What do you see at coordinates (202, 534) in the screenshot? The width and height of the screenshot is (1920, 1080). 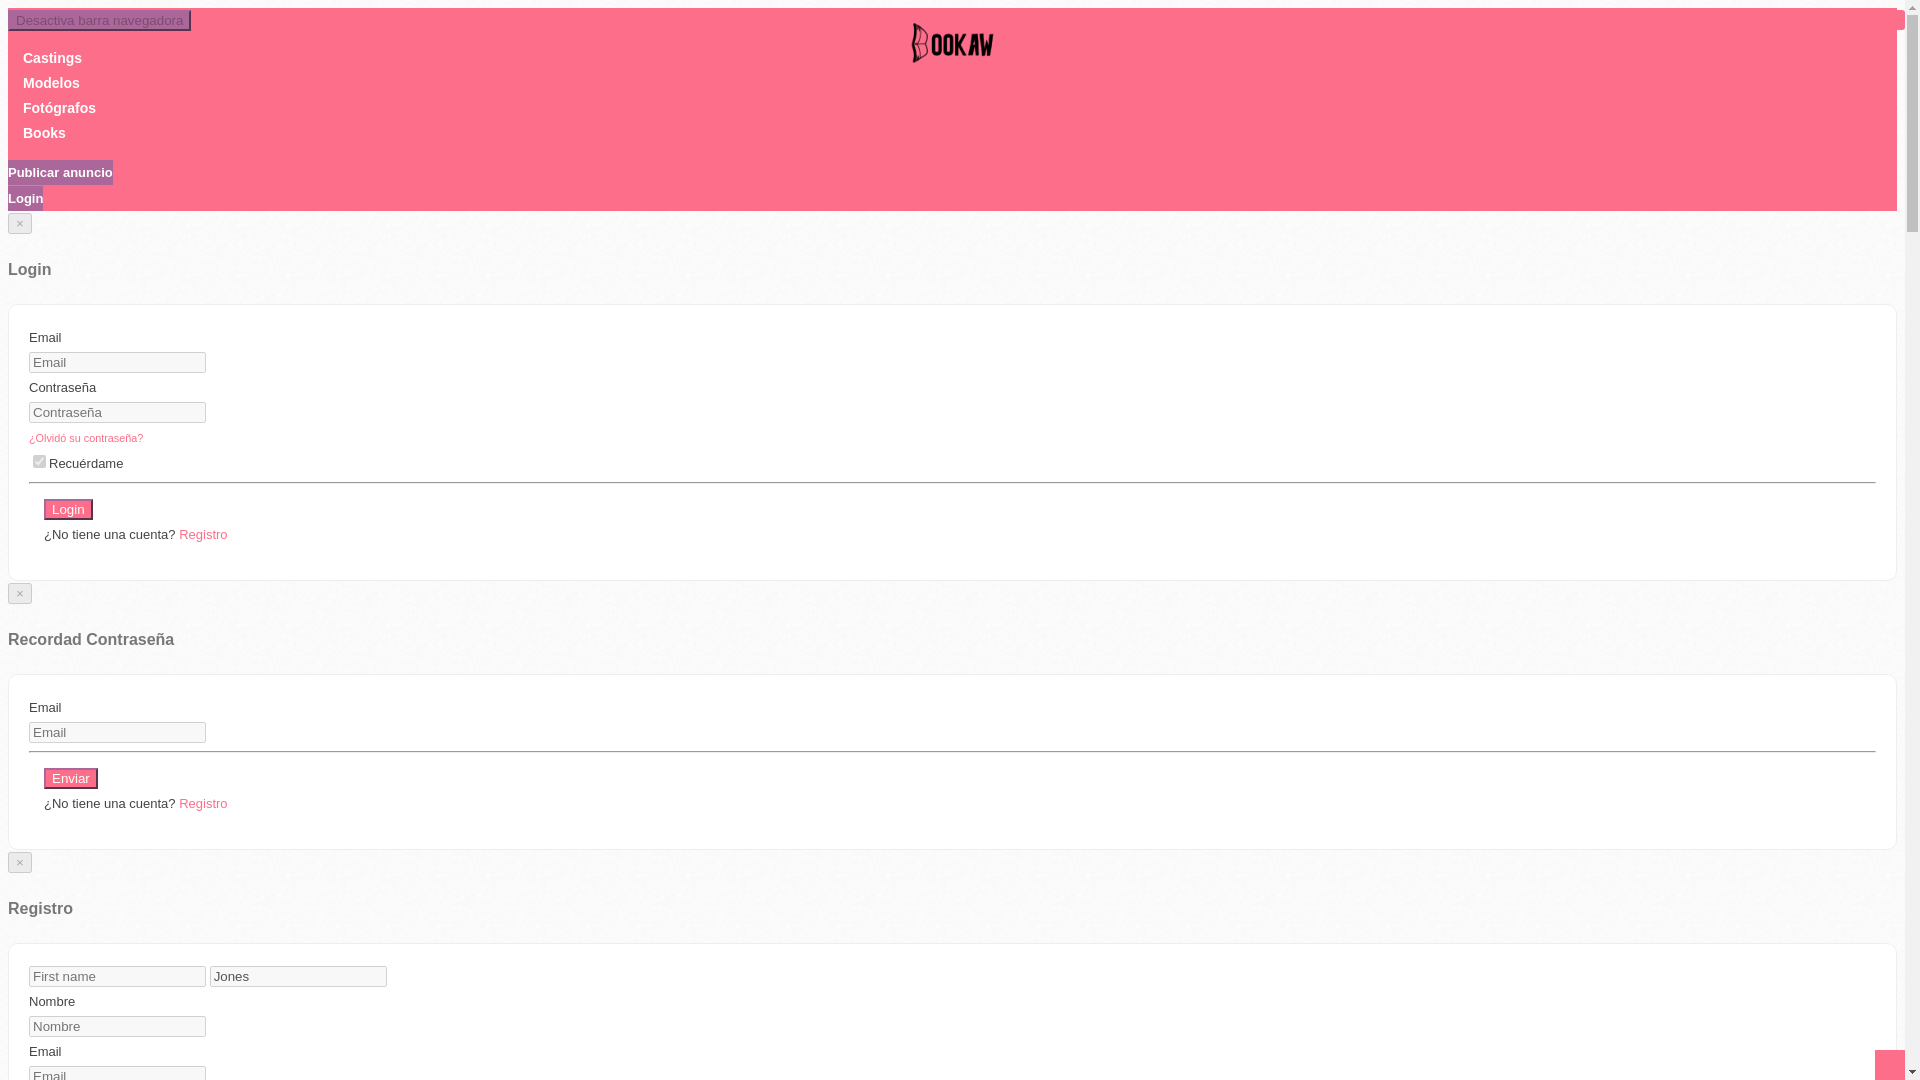 I see `Registro` at bounding box center [202, 534].